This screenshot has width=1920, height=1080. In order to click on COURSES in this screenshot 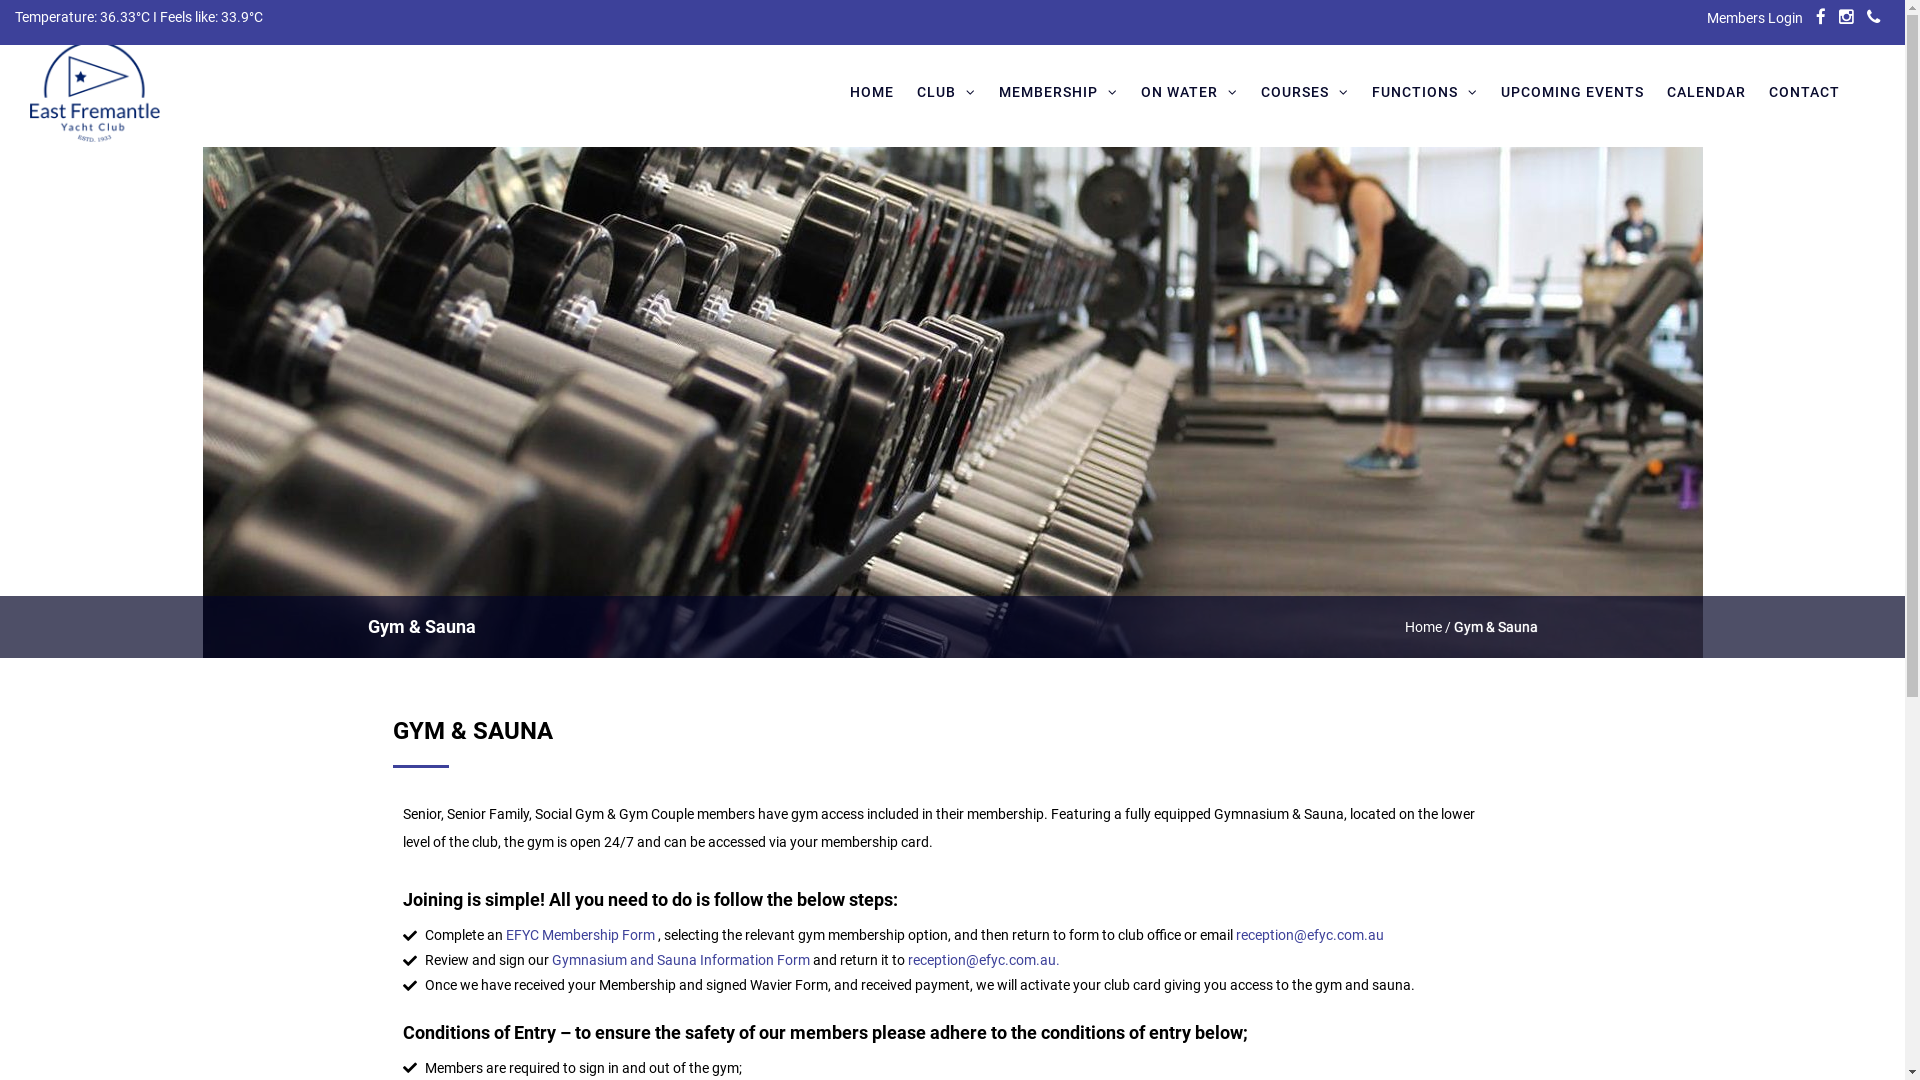, I will do `click(1305, 89)`.